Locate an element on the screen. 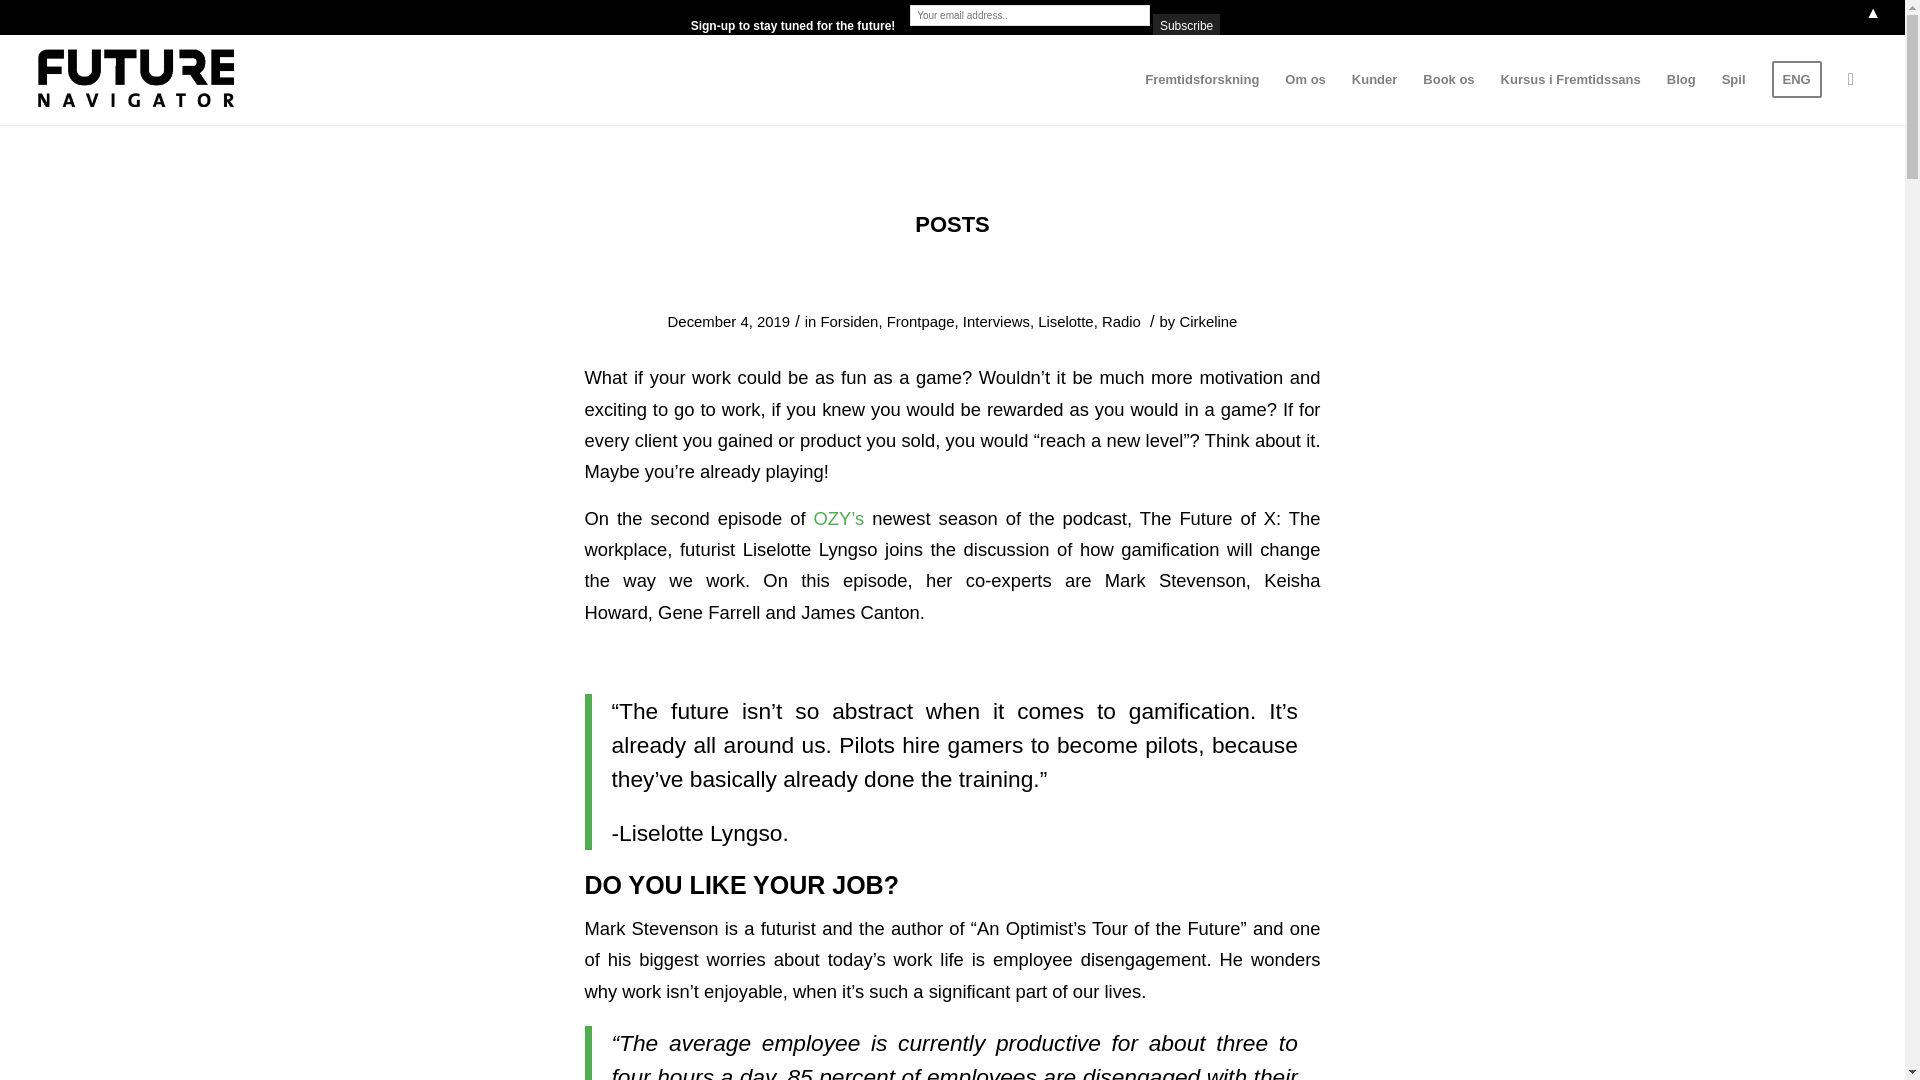 The height and width of the screenshot is (1080, 1920). Interviews is located at coordinates (996, 322).